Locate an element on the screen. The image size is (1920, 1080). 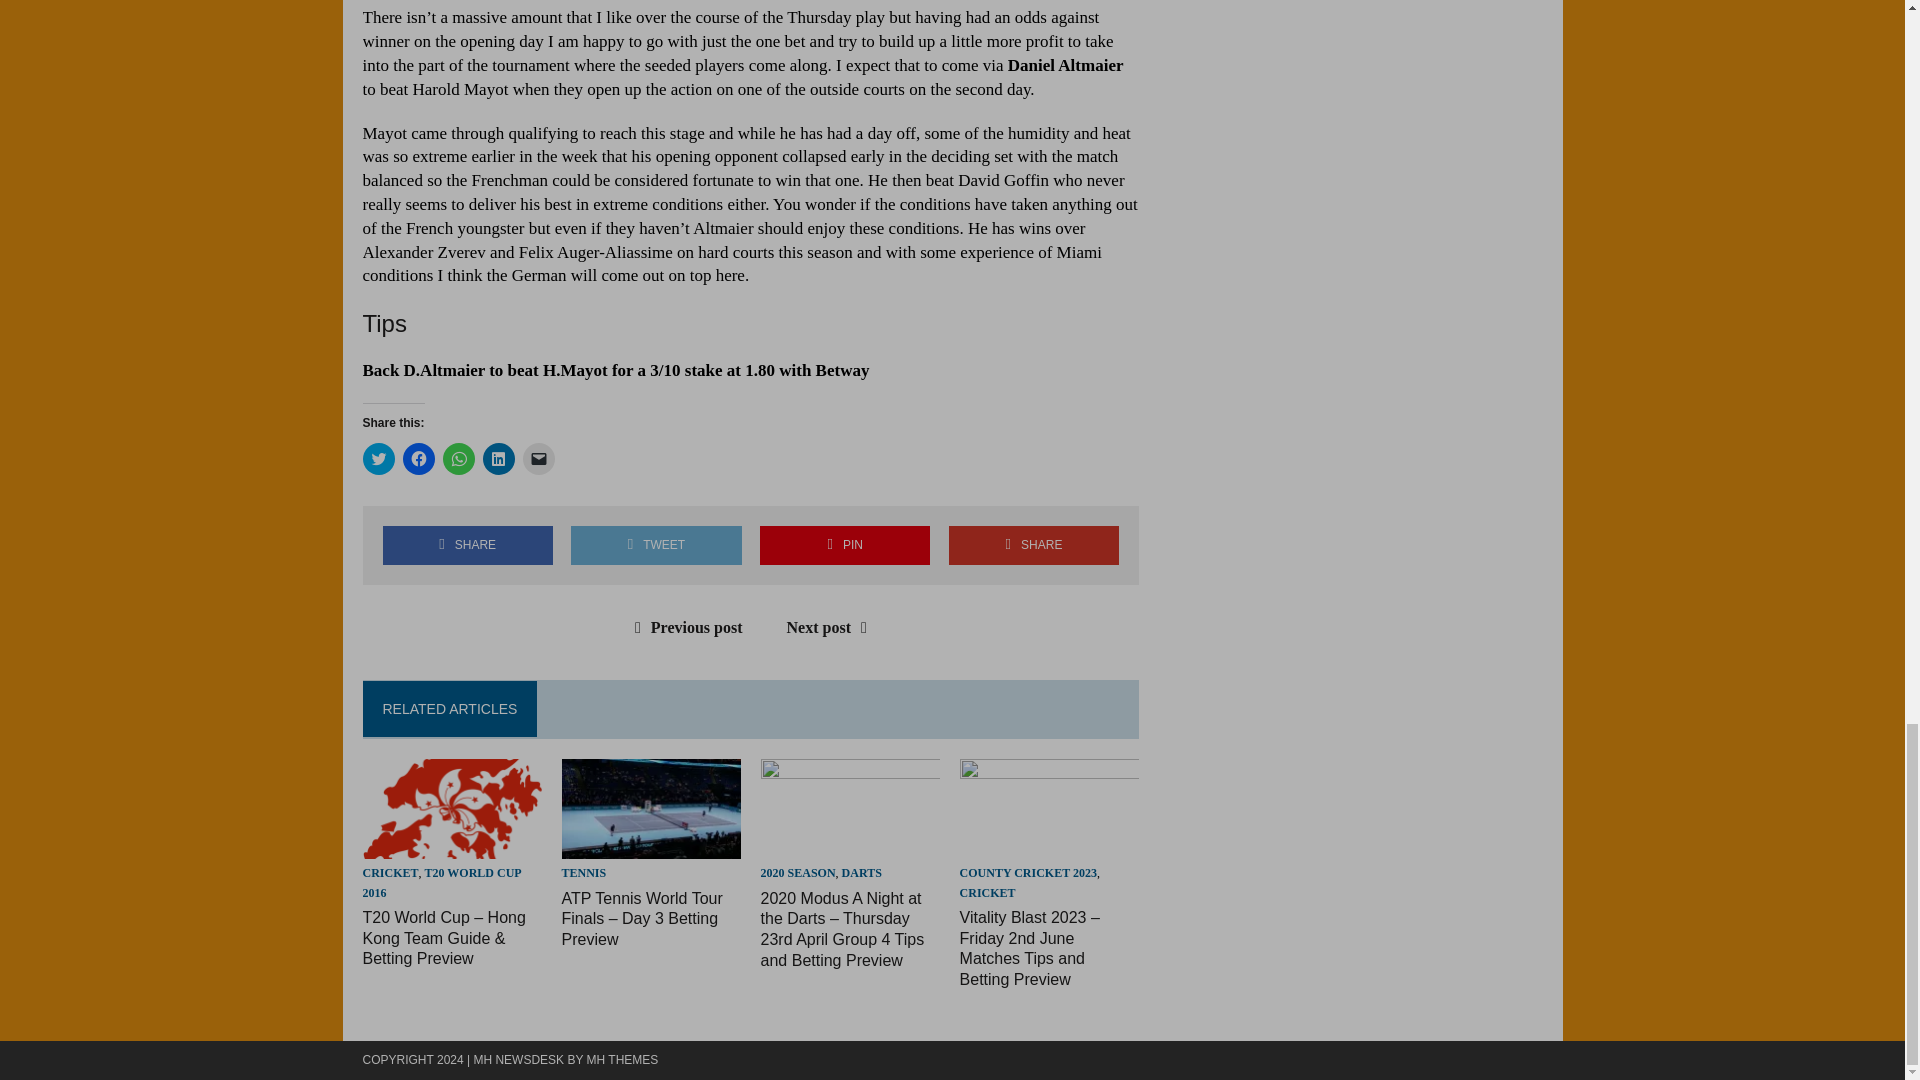
Share on Facebook is located at coordinates (467, 544).